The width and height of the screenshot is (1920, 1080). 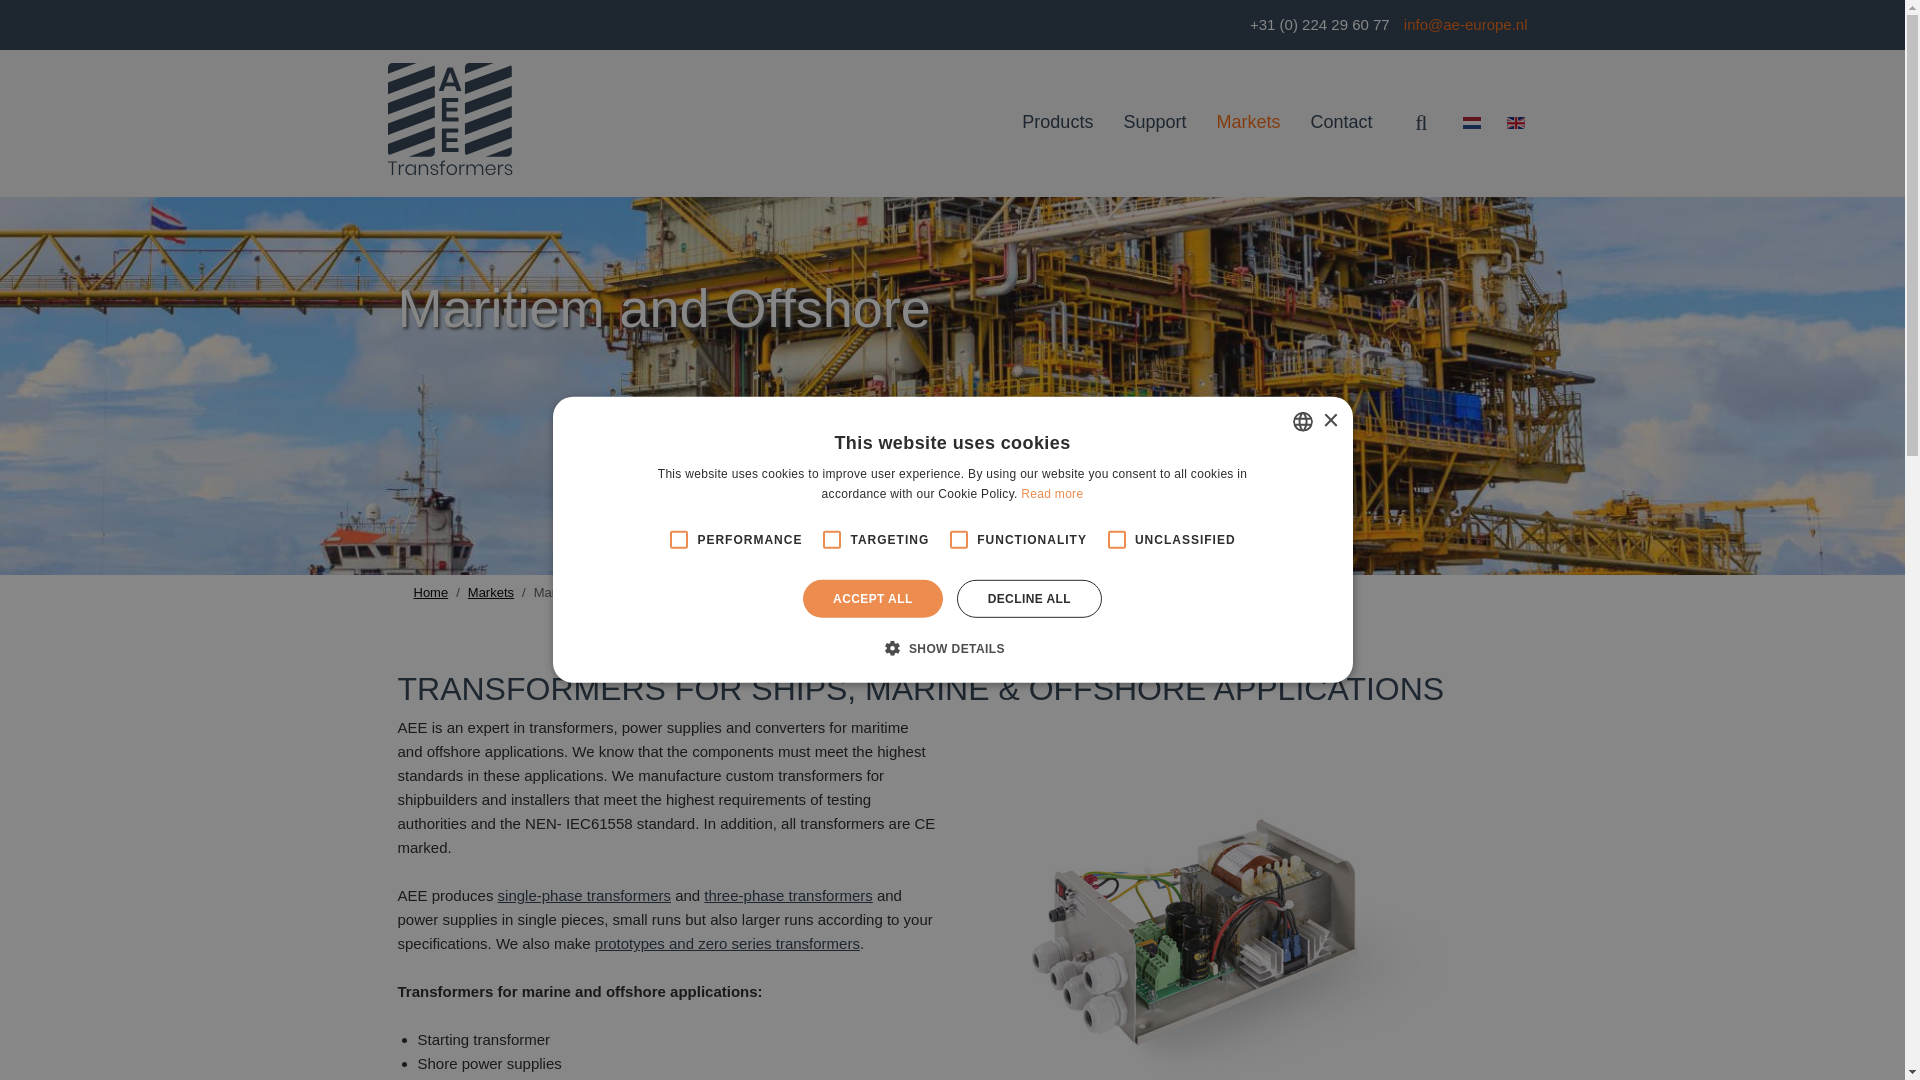 I want to click on English, so click(x=1514, y=122).